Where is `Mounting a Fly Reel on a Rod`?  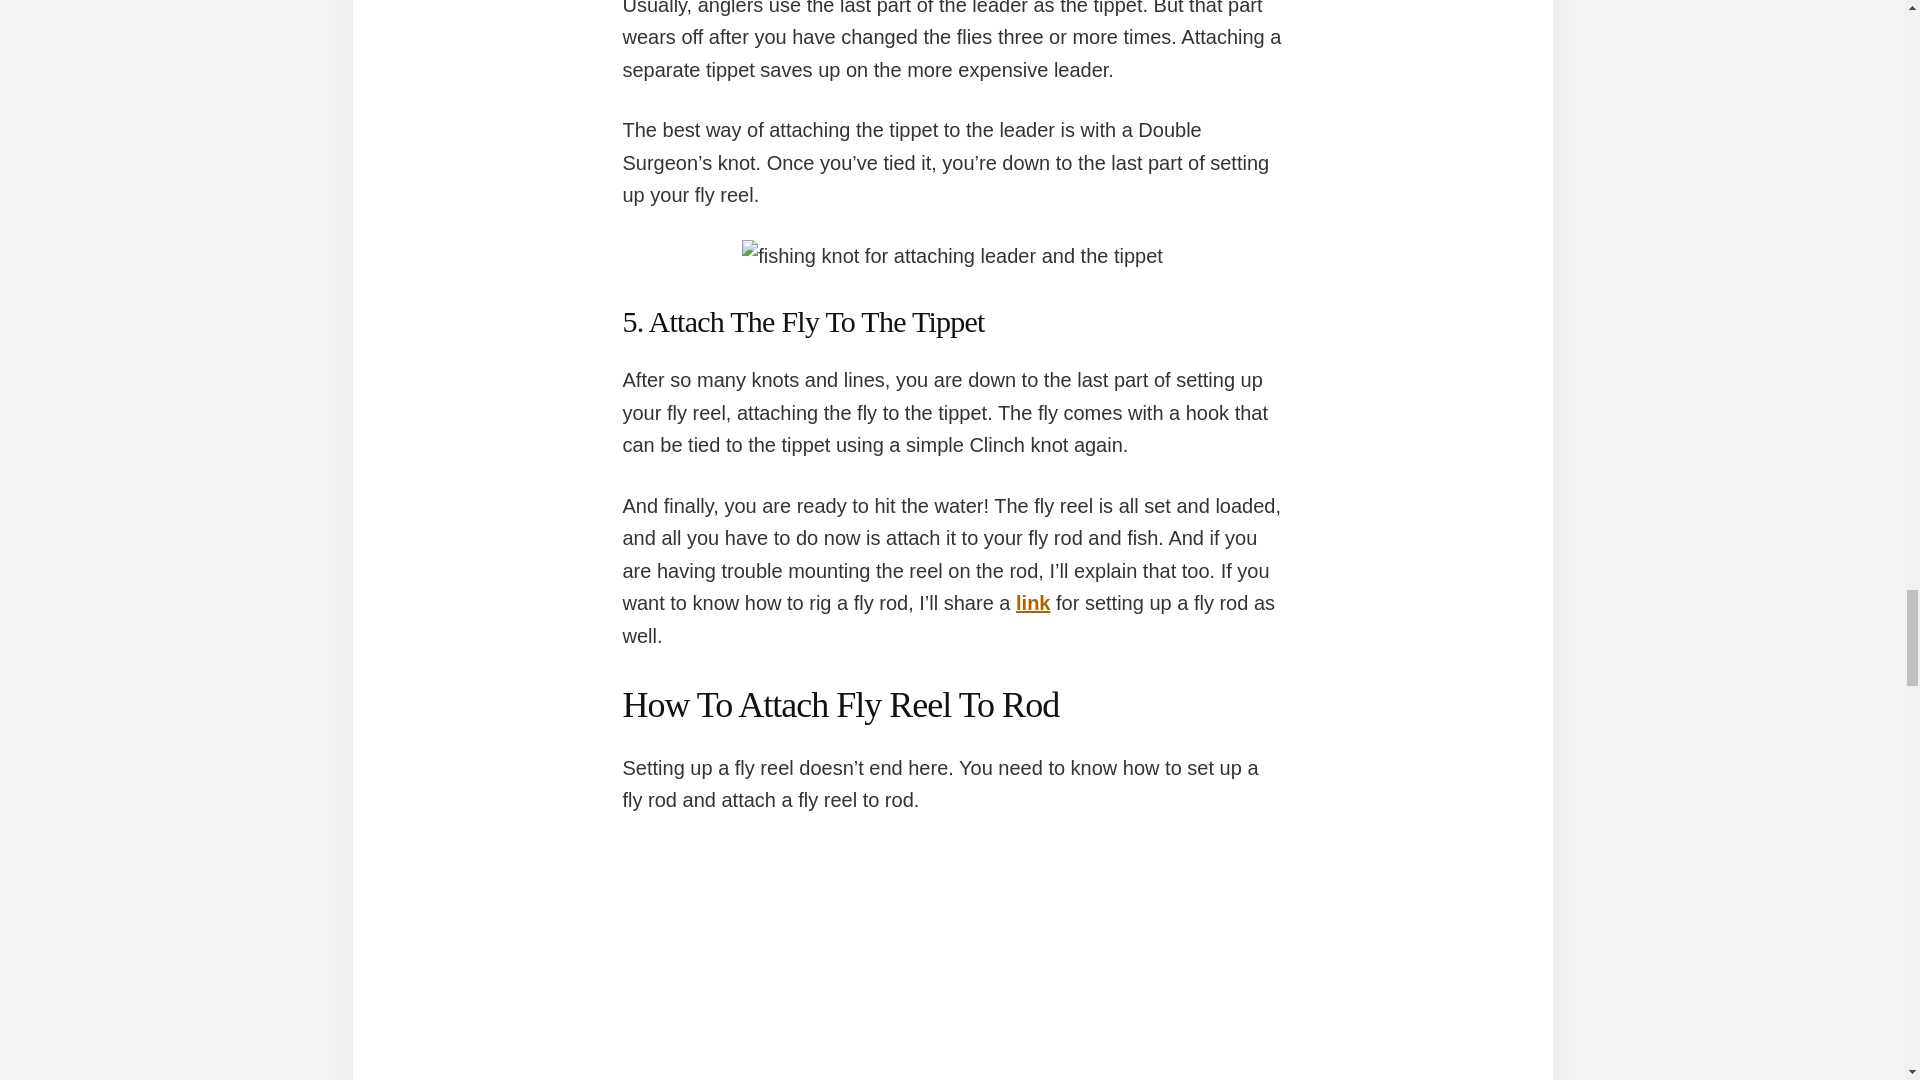
Mounting a Fly Reel on a Rod is located at coordinates (952, 962).